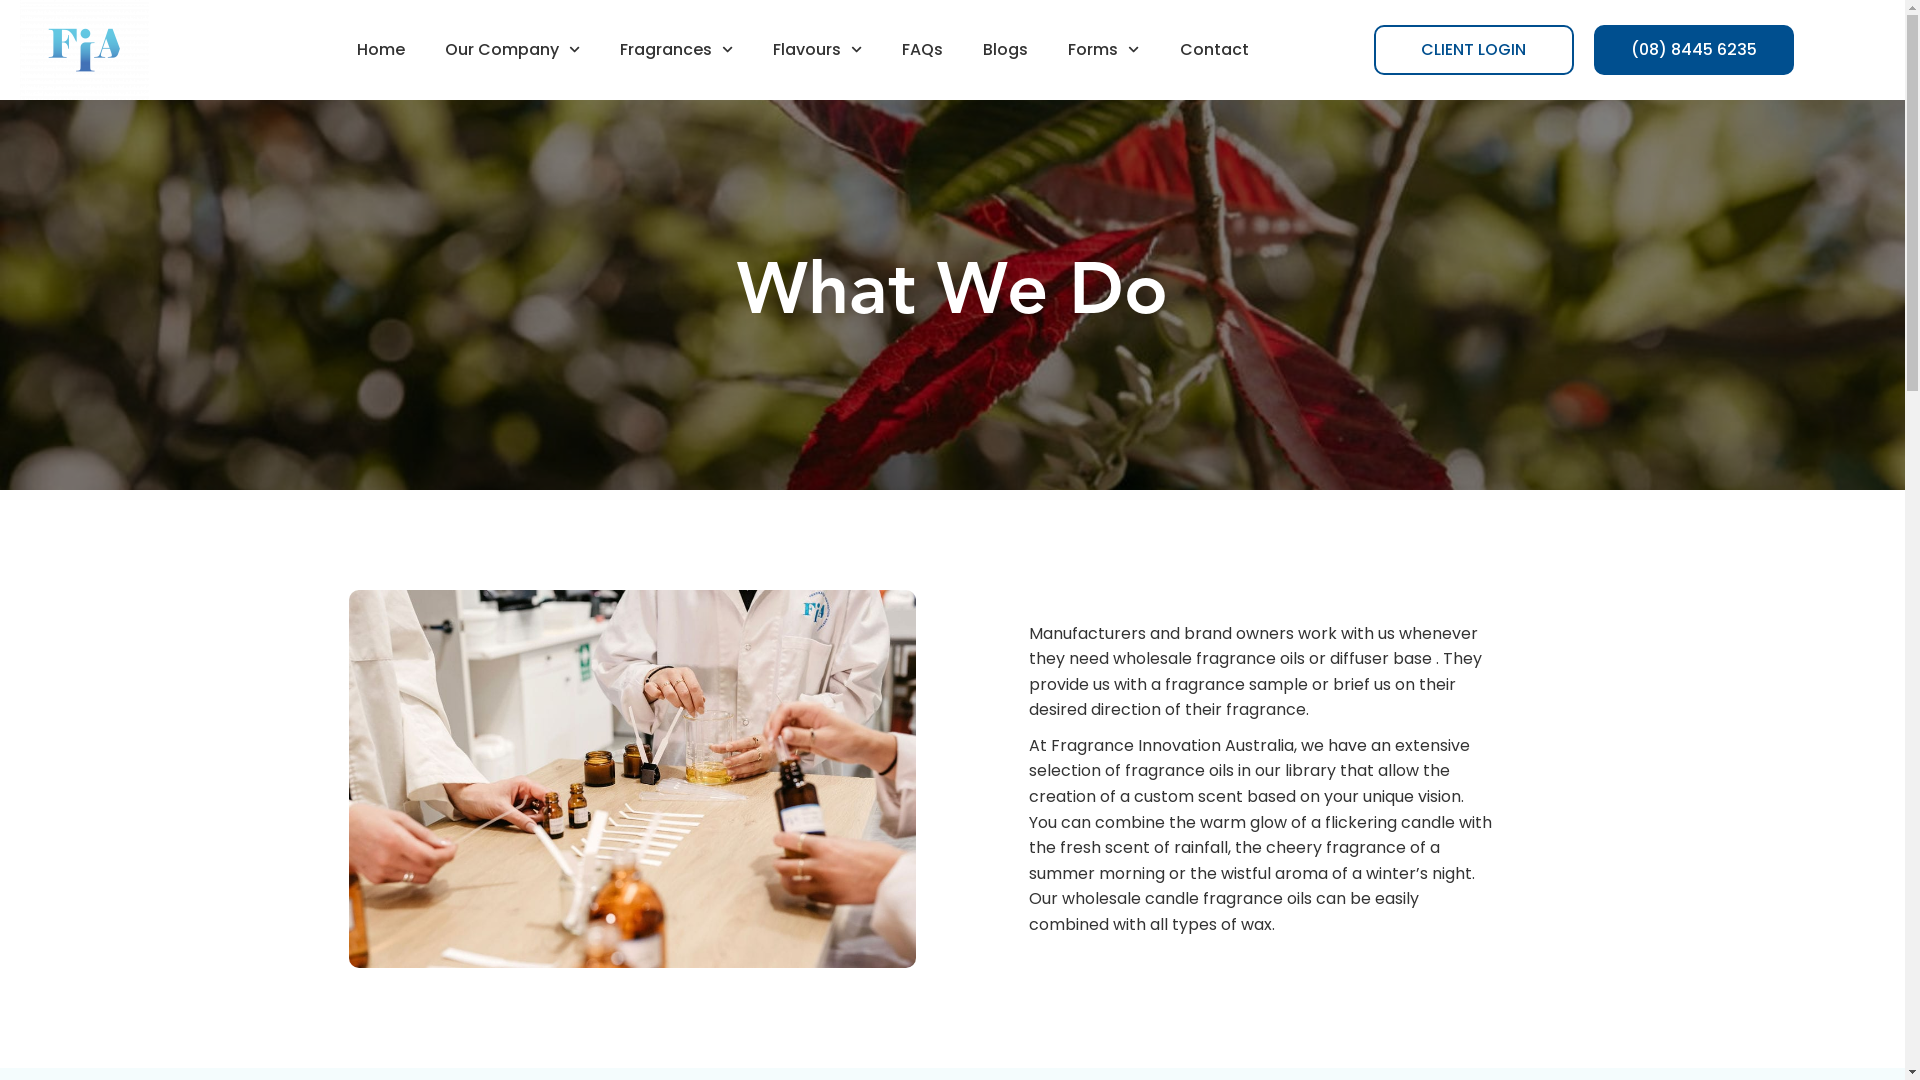  I want to click on Flavours, so click(818, 50).